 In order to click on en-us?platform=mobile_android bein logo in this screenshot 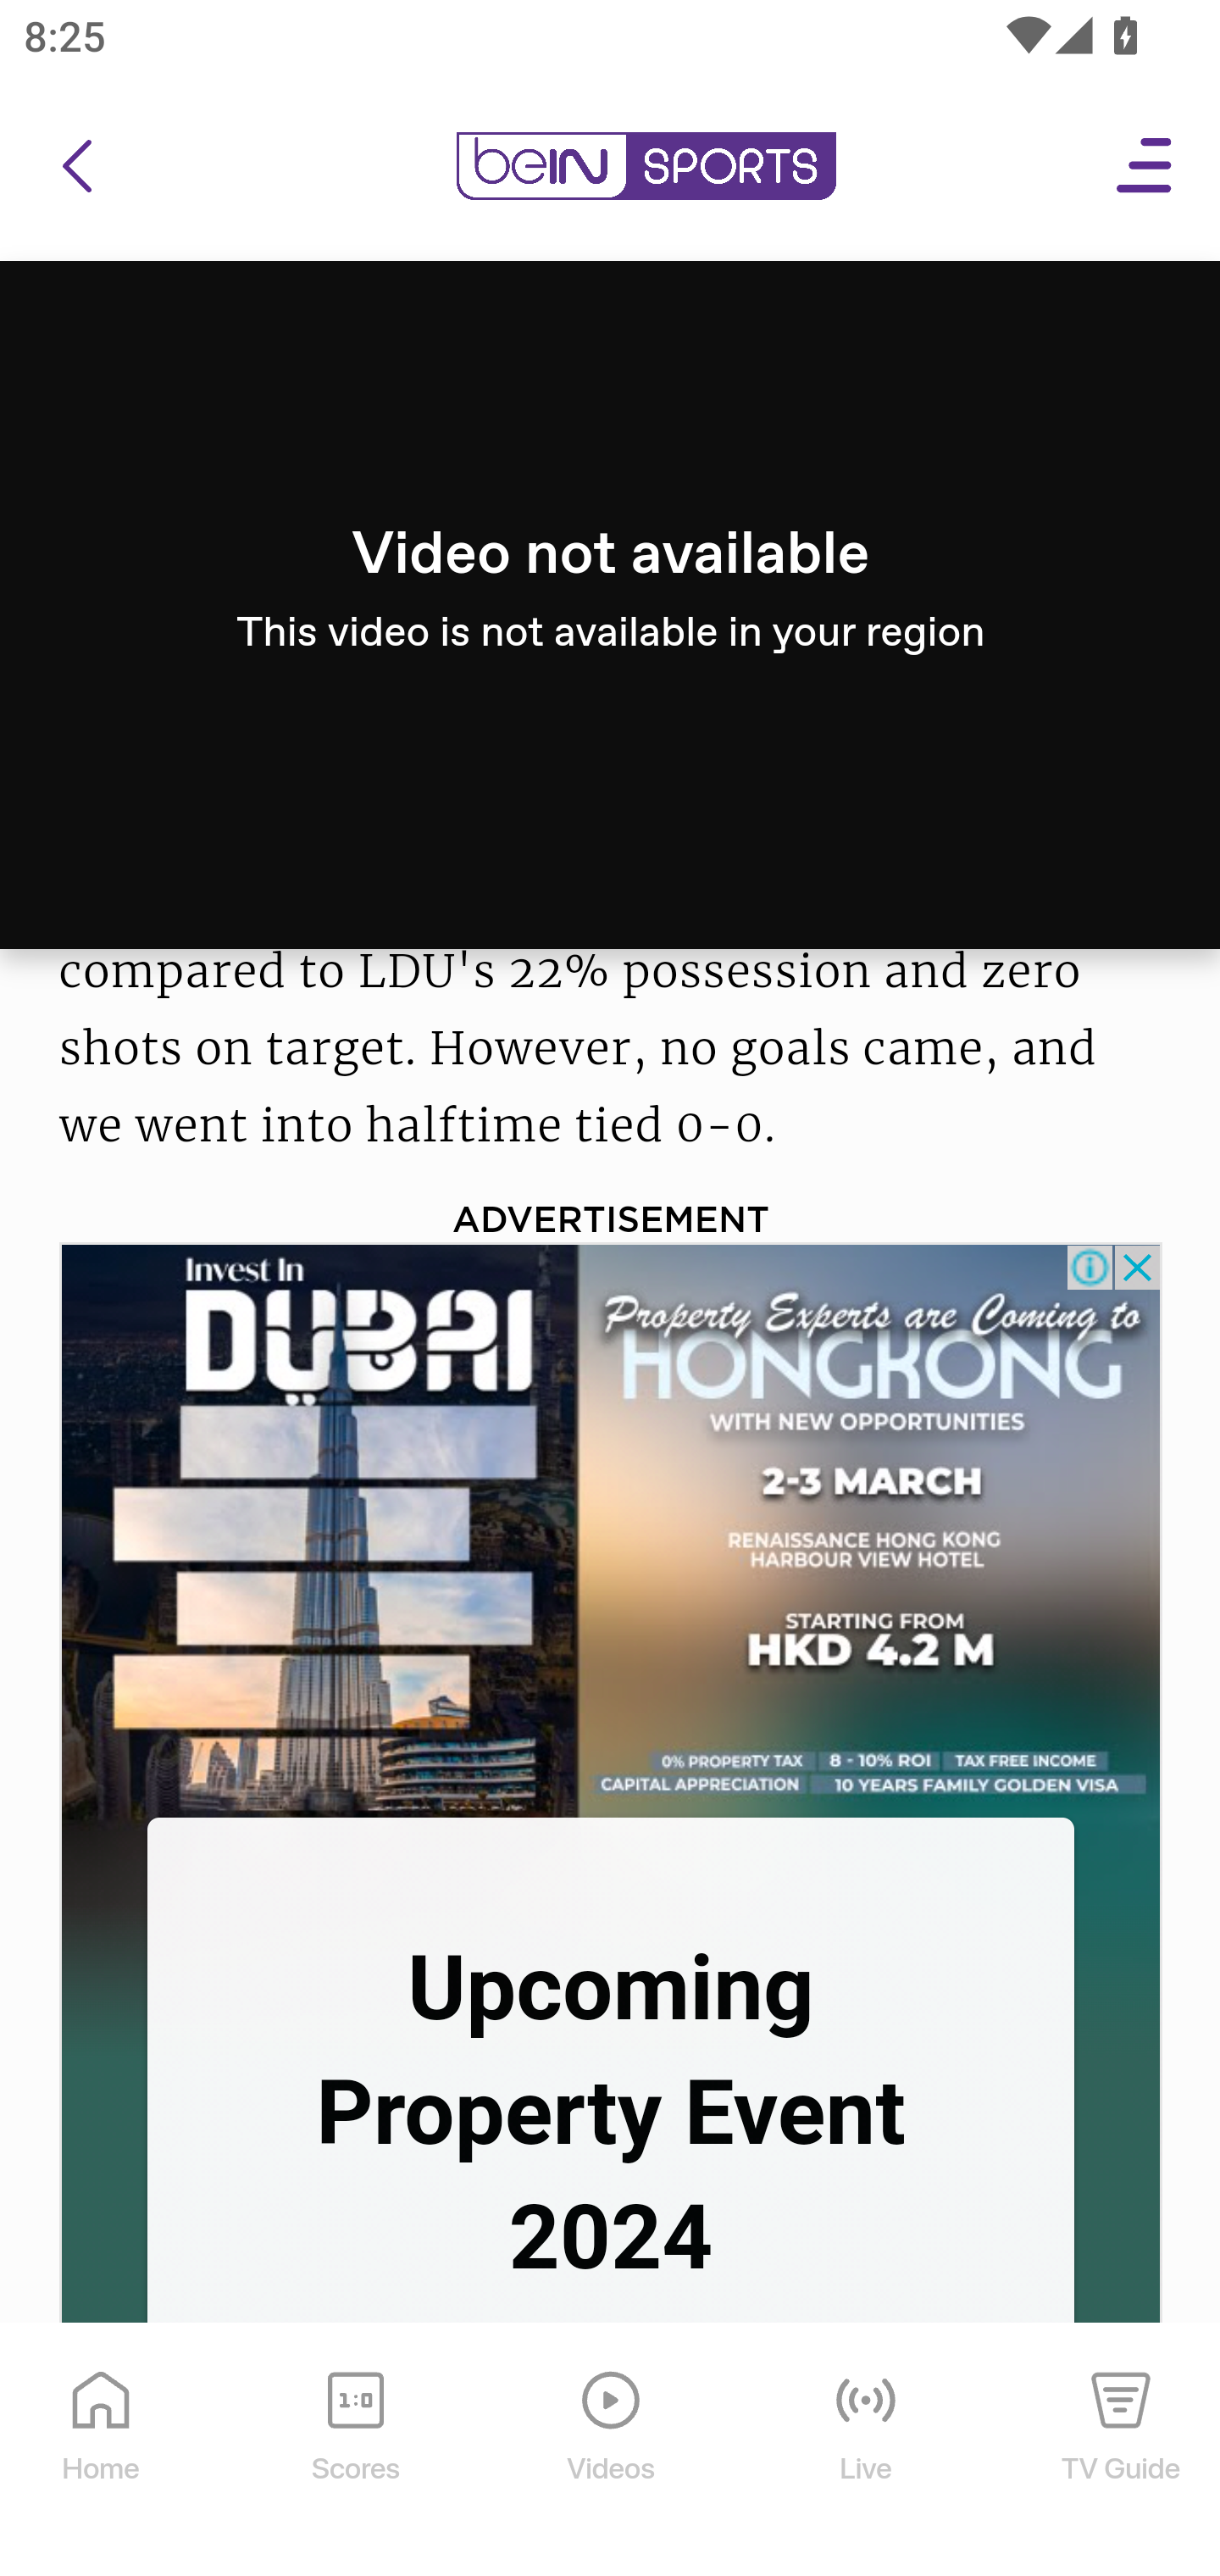, I will do `click(646, 169)`.